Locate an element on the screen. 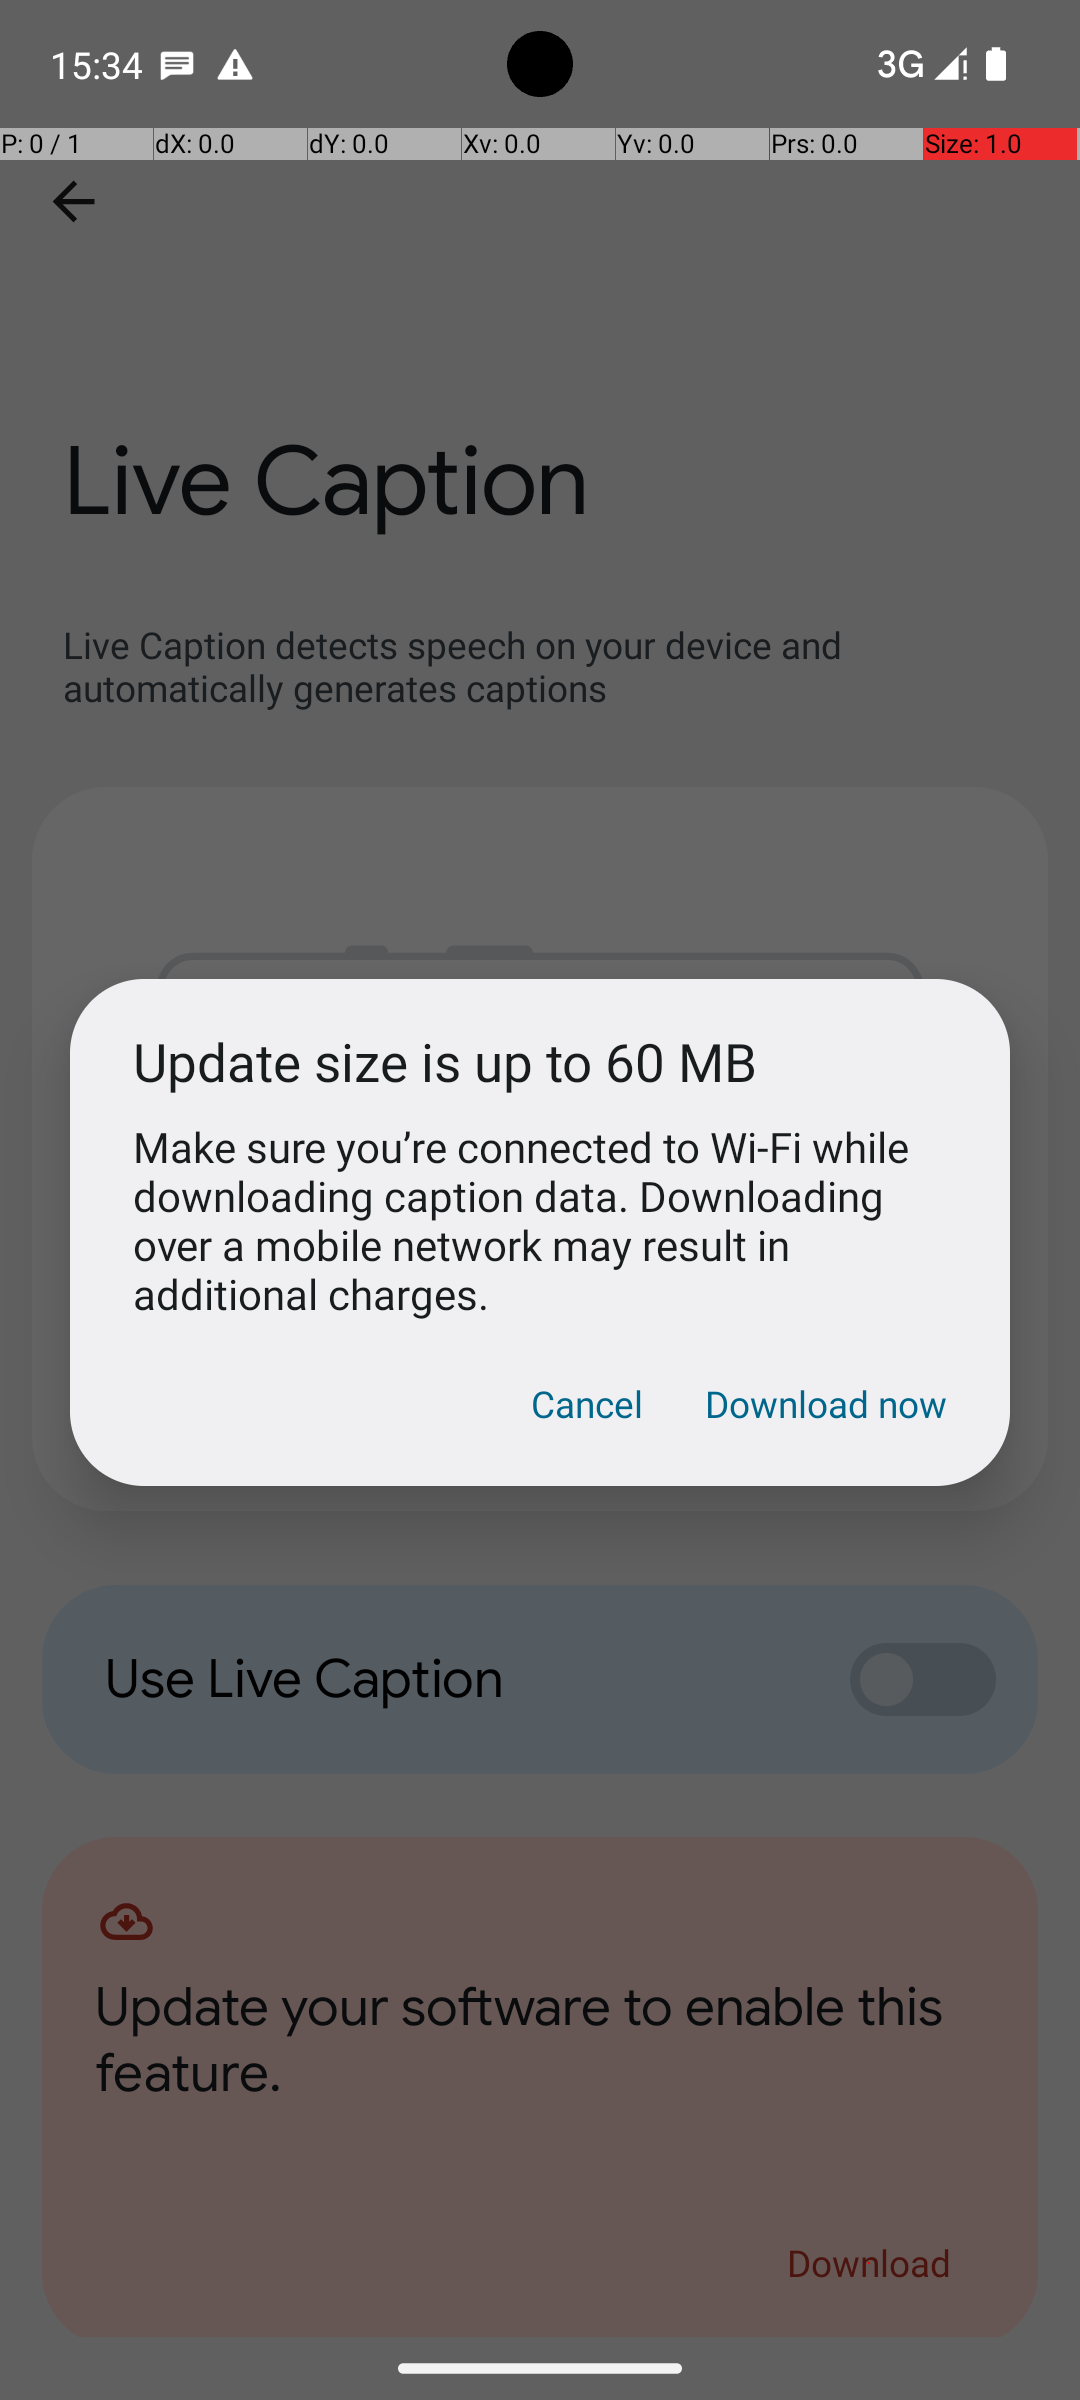 This screenshot has width=1080, height=2400. Make sure you’re connected to Wi-Fi while downloading caption data. Downloading over a mobile network may result in additional charges. is located at coordinates (540, 1220).